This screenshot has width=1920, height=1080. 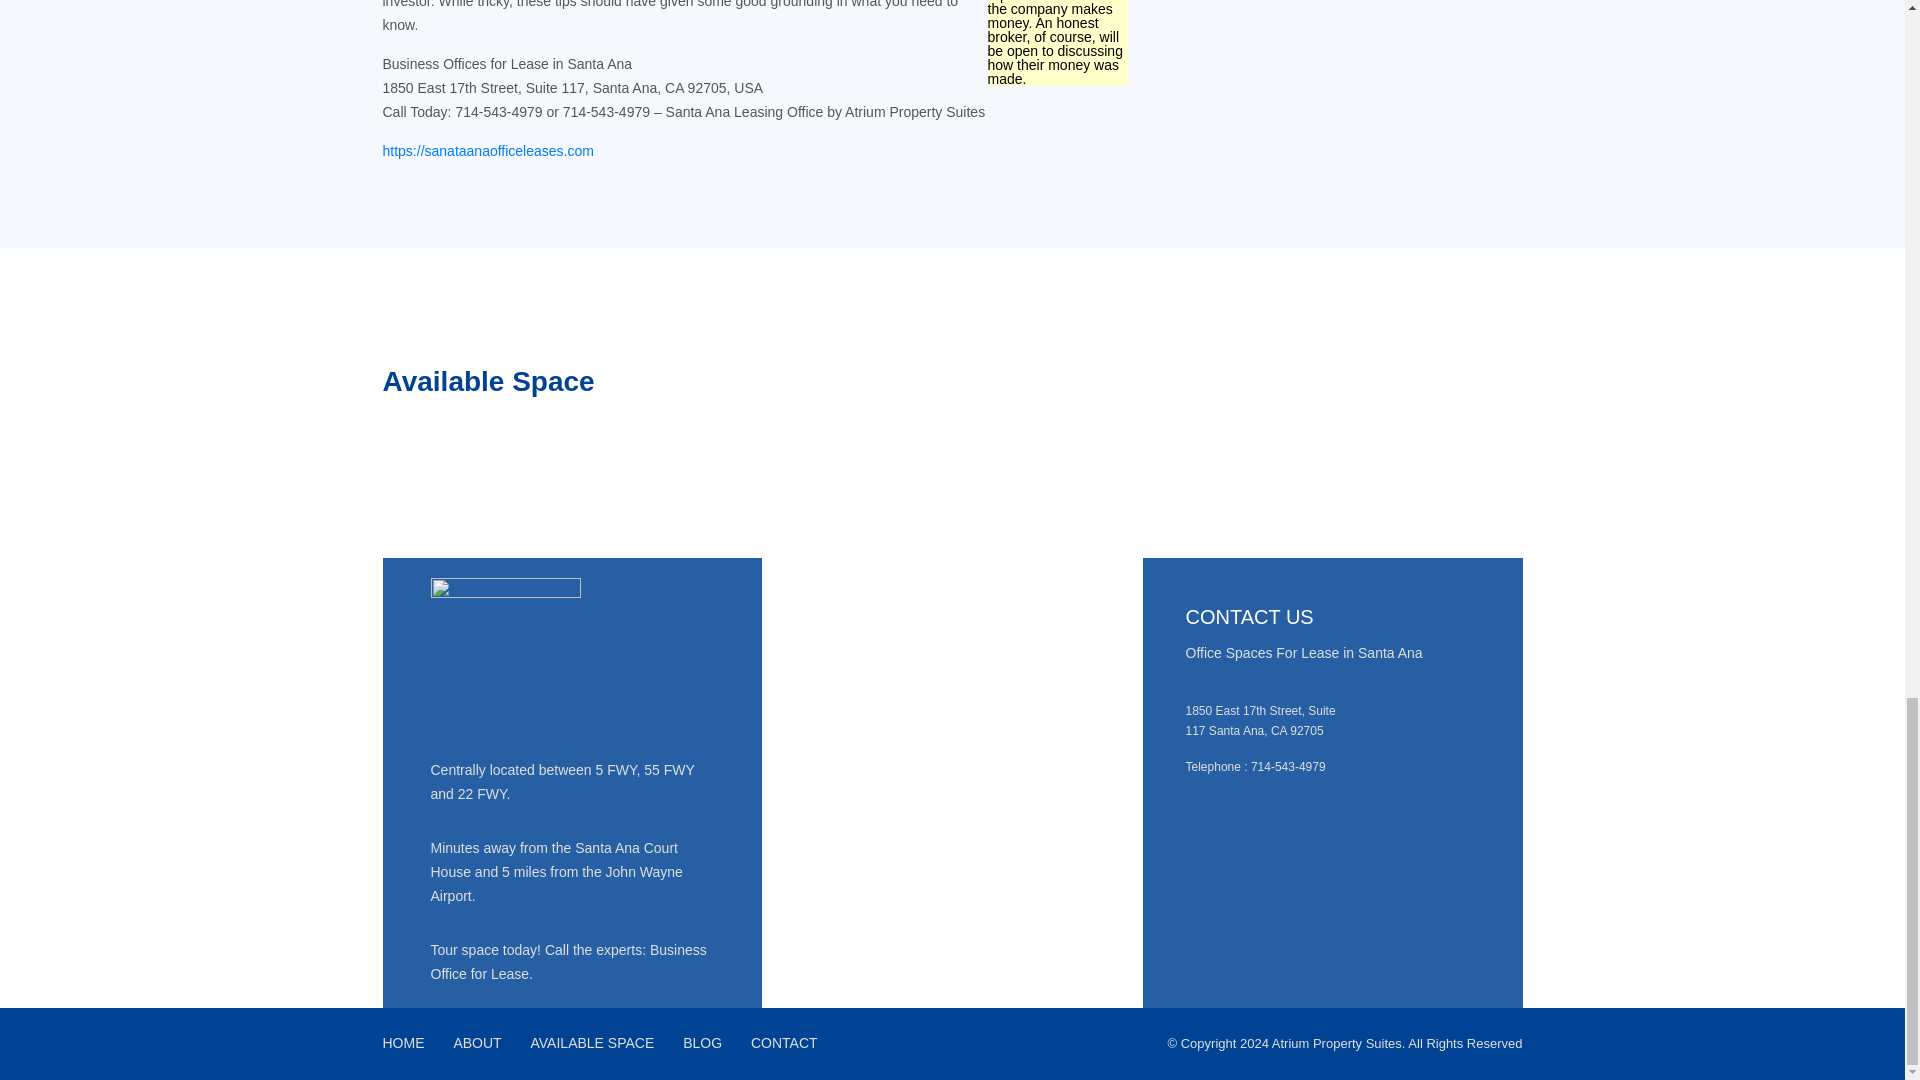 I want to click on AVAILABLE SPACE, so click(x=592, y=1042).